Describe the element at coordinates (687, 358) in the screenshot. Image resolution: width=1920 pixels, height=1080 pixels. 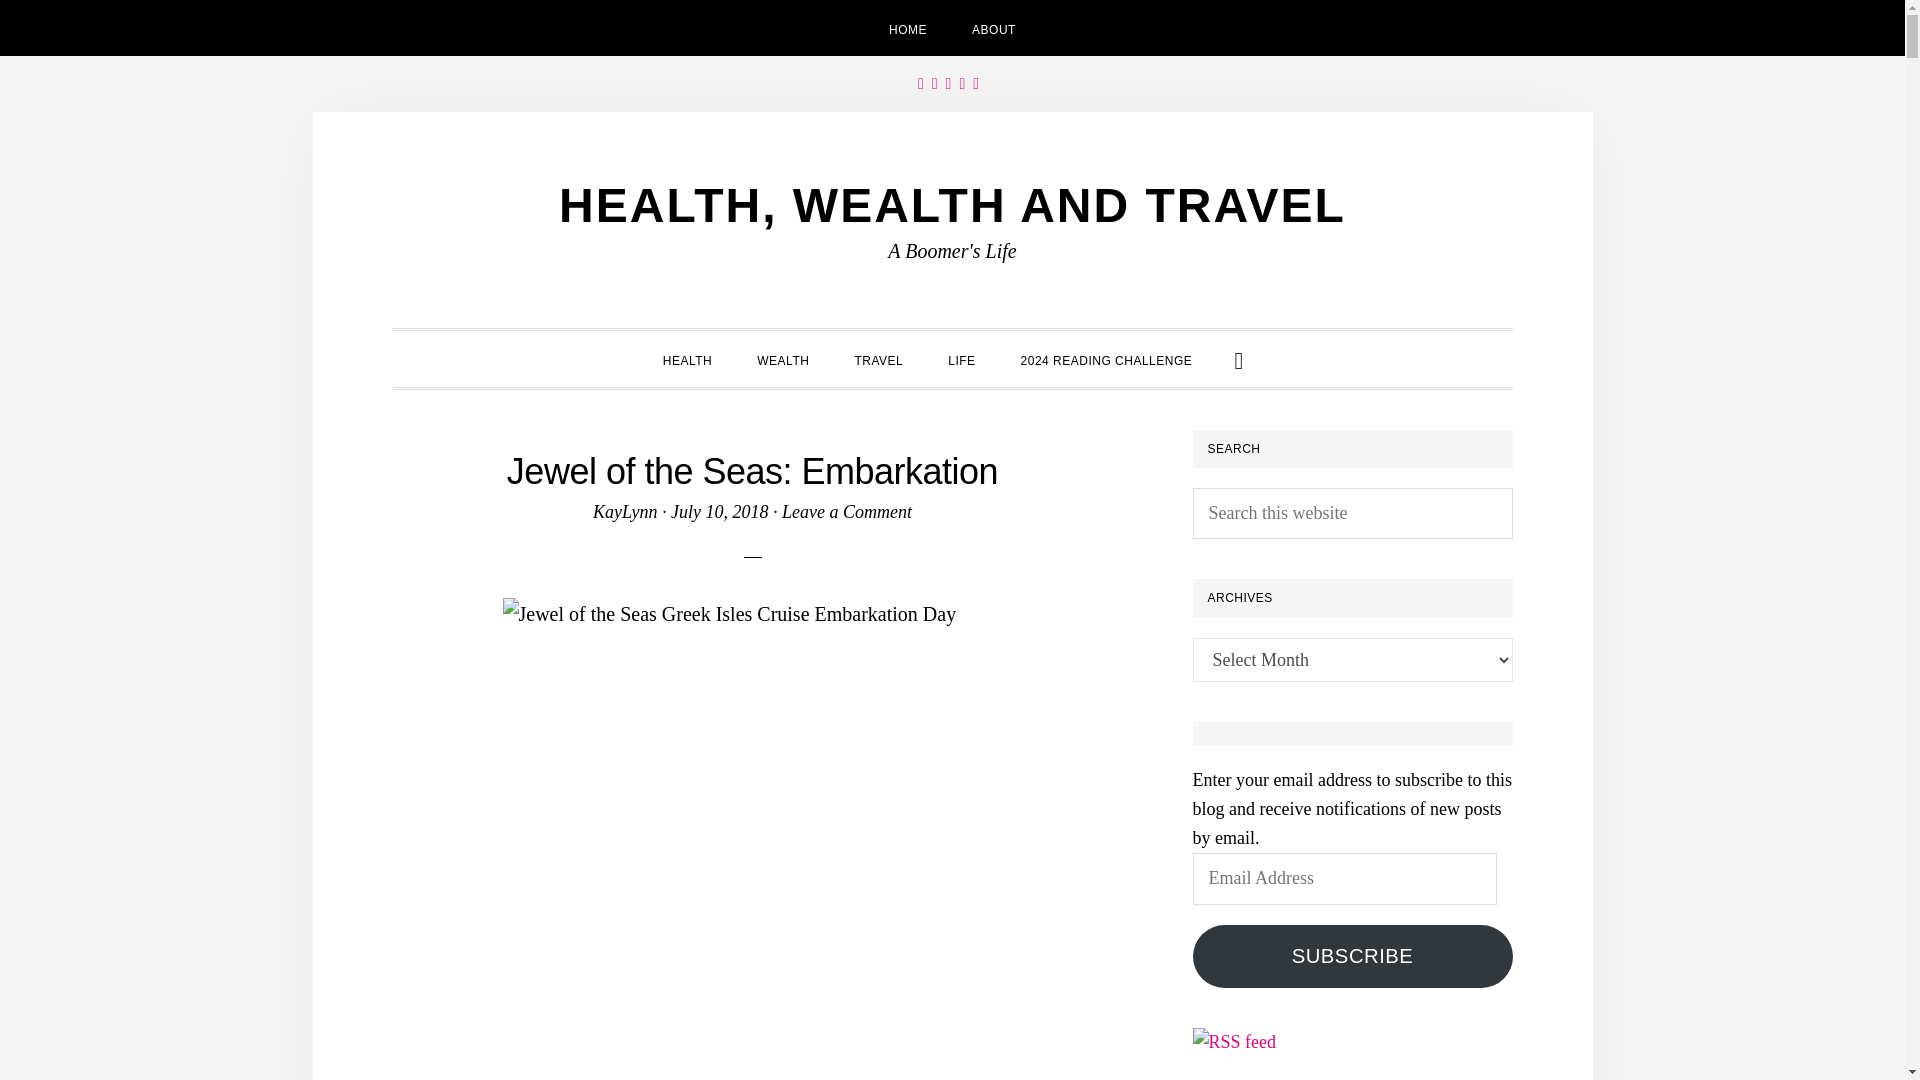
I see `HEALTH` at that location.